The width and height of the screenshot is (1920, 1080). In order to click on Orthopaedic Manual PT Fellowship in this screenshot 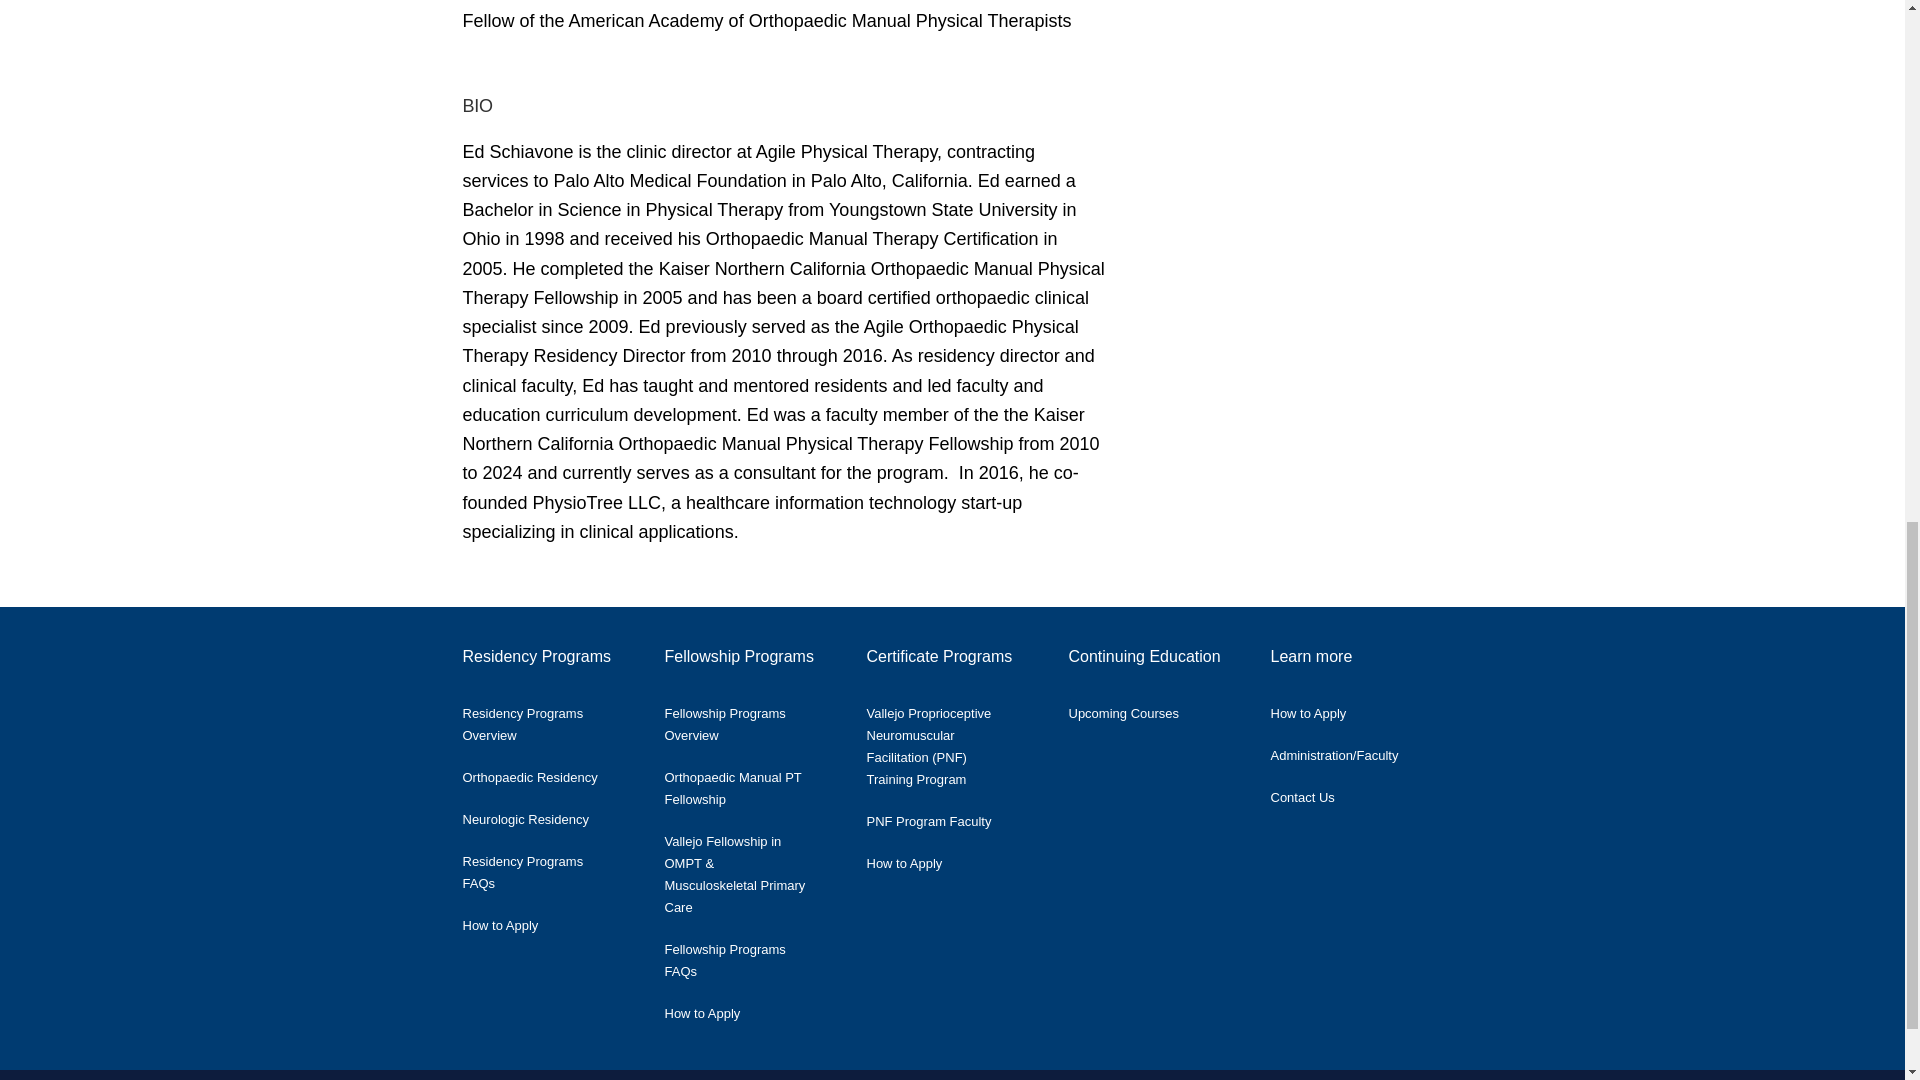, I will do `click(750, 784)`.